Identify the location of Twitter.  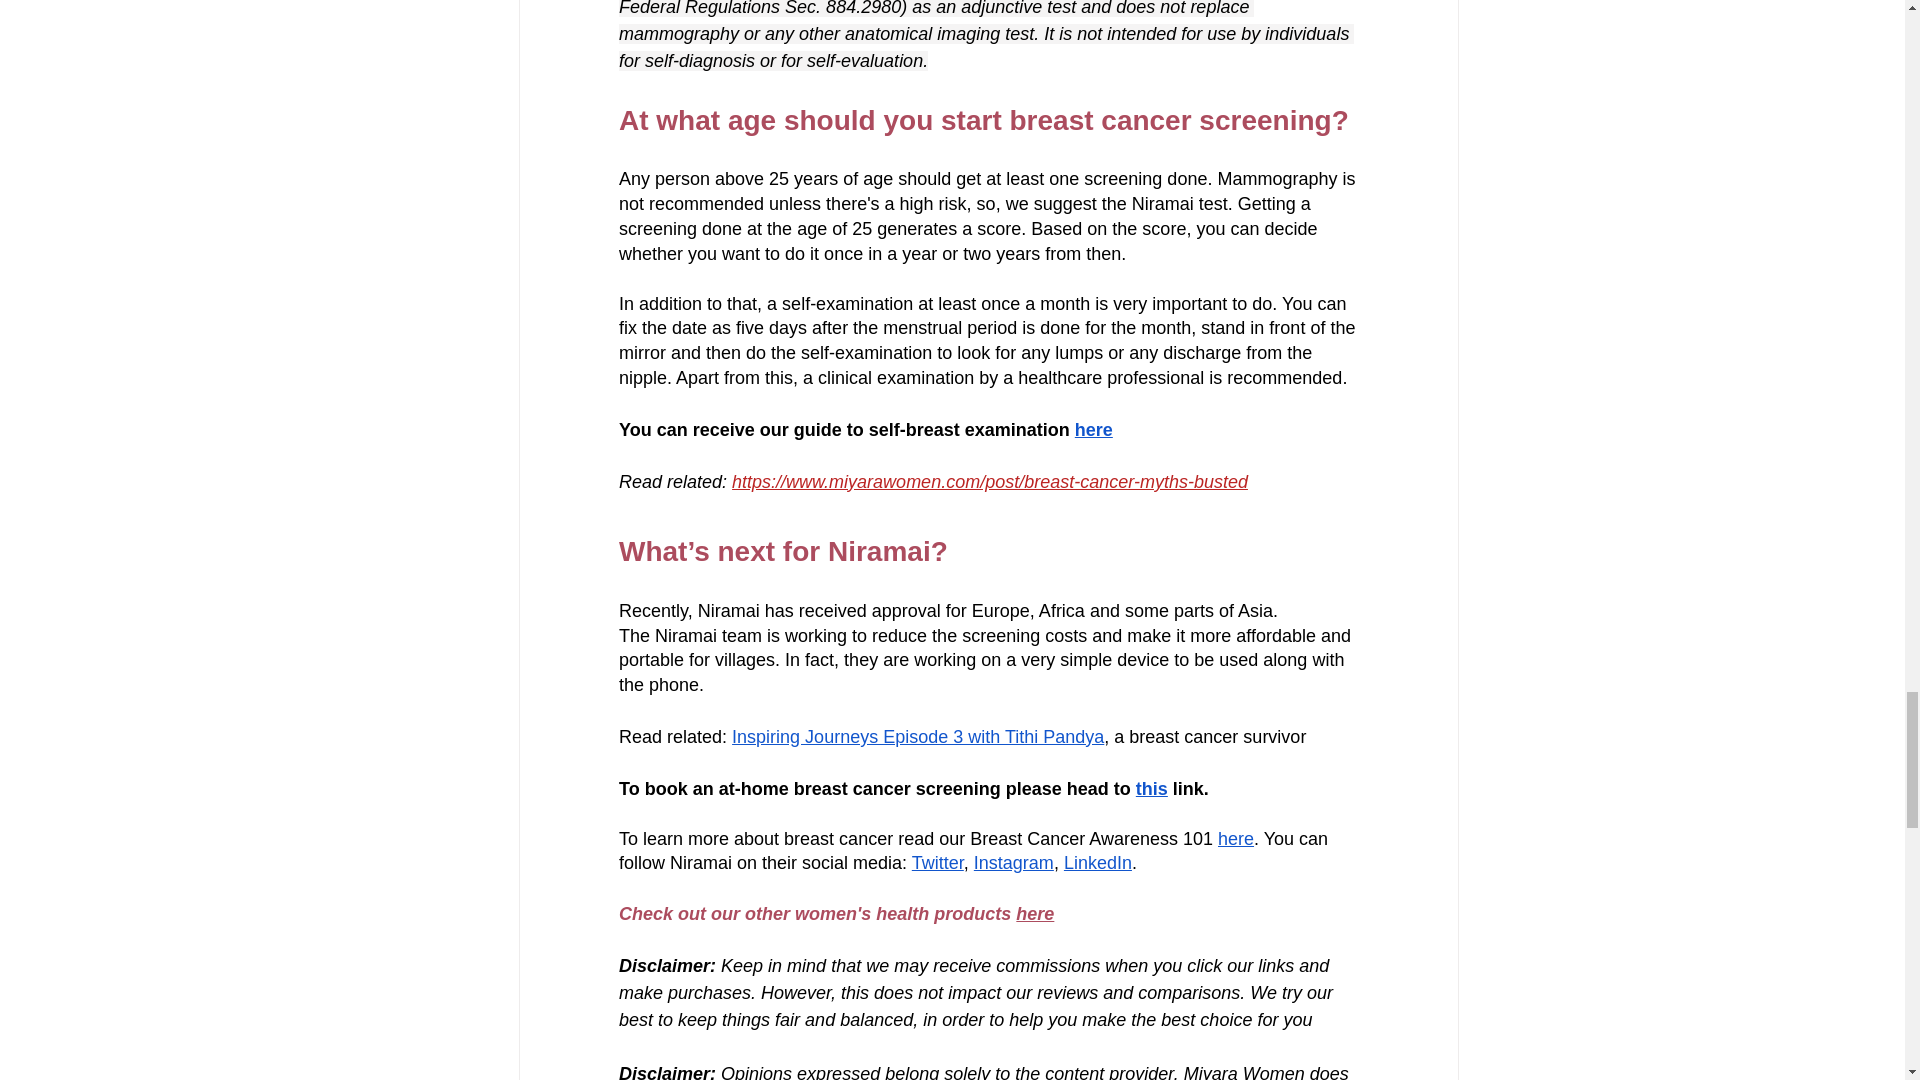
(936, 862).